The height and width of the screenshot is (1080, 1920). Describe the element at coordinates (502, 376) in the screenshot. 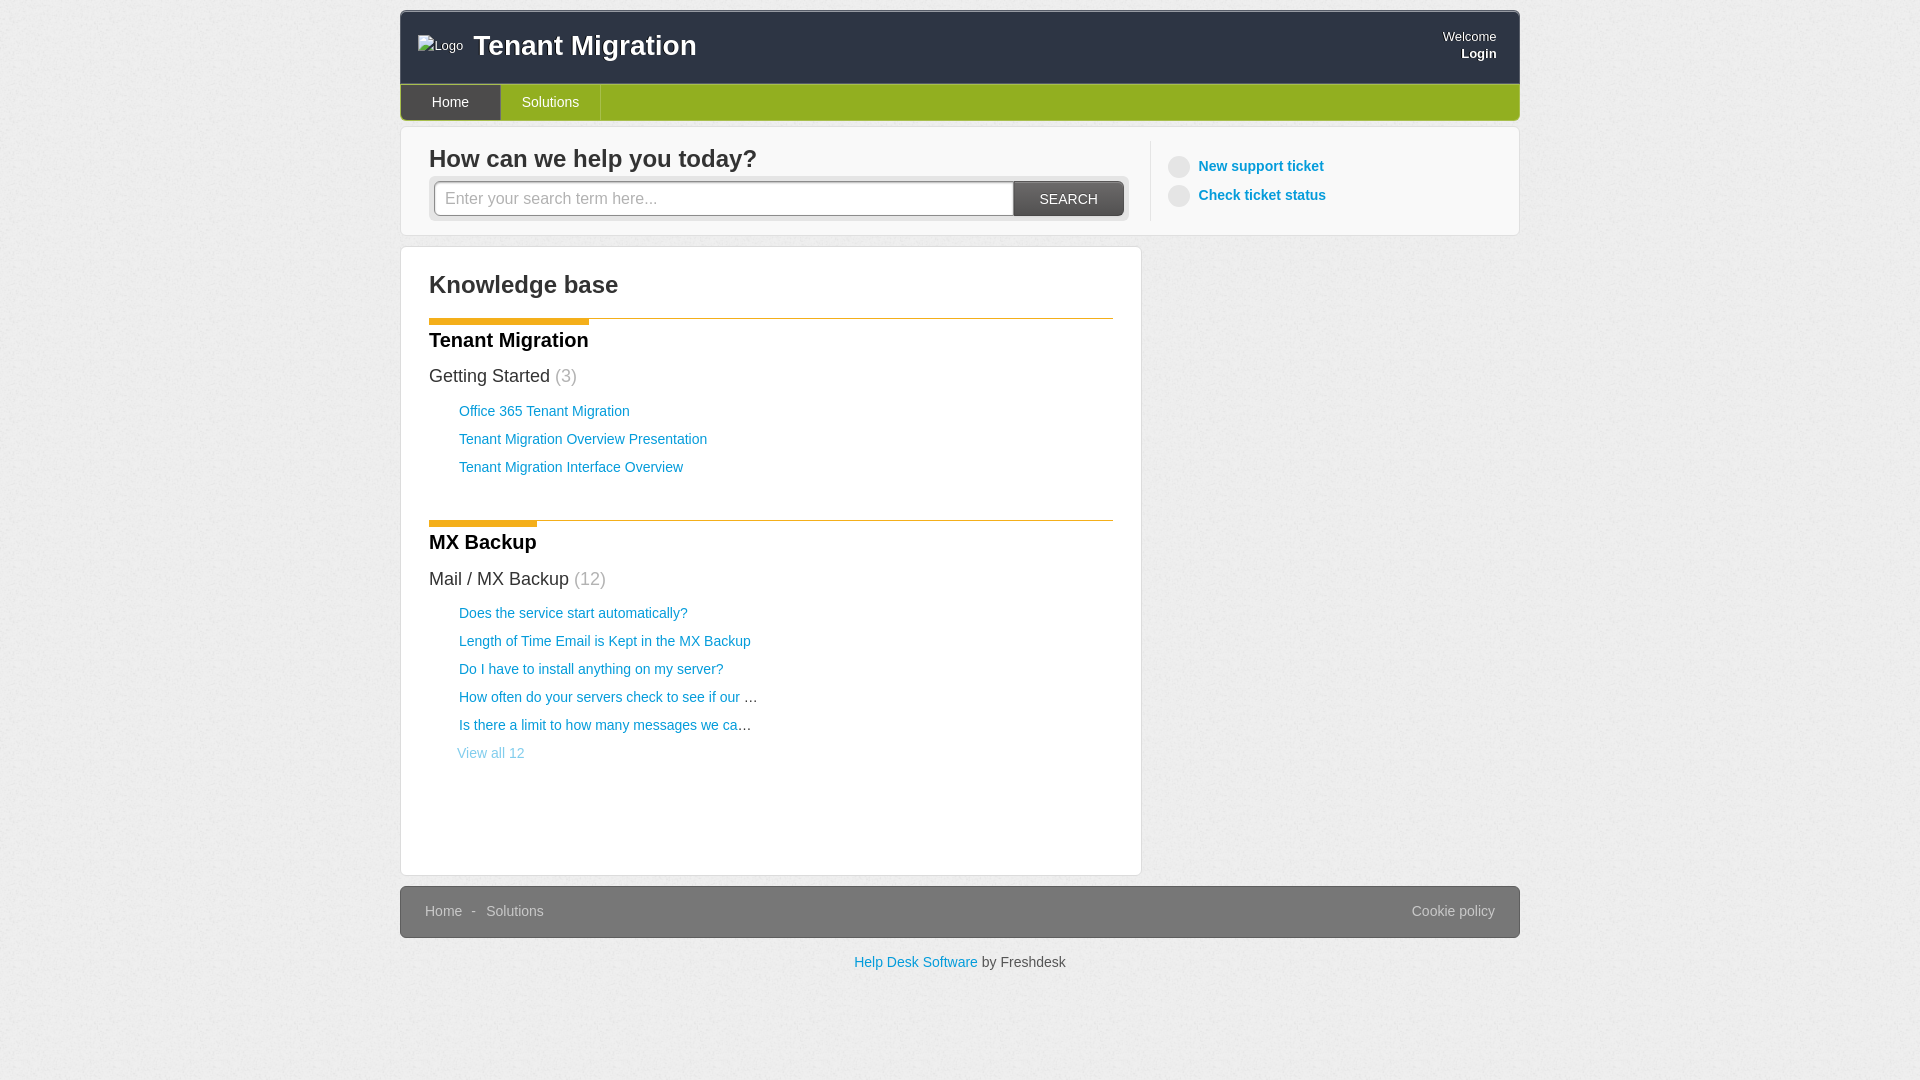

I see `Getting Started 3` at that location.